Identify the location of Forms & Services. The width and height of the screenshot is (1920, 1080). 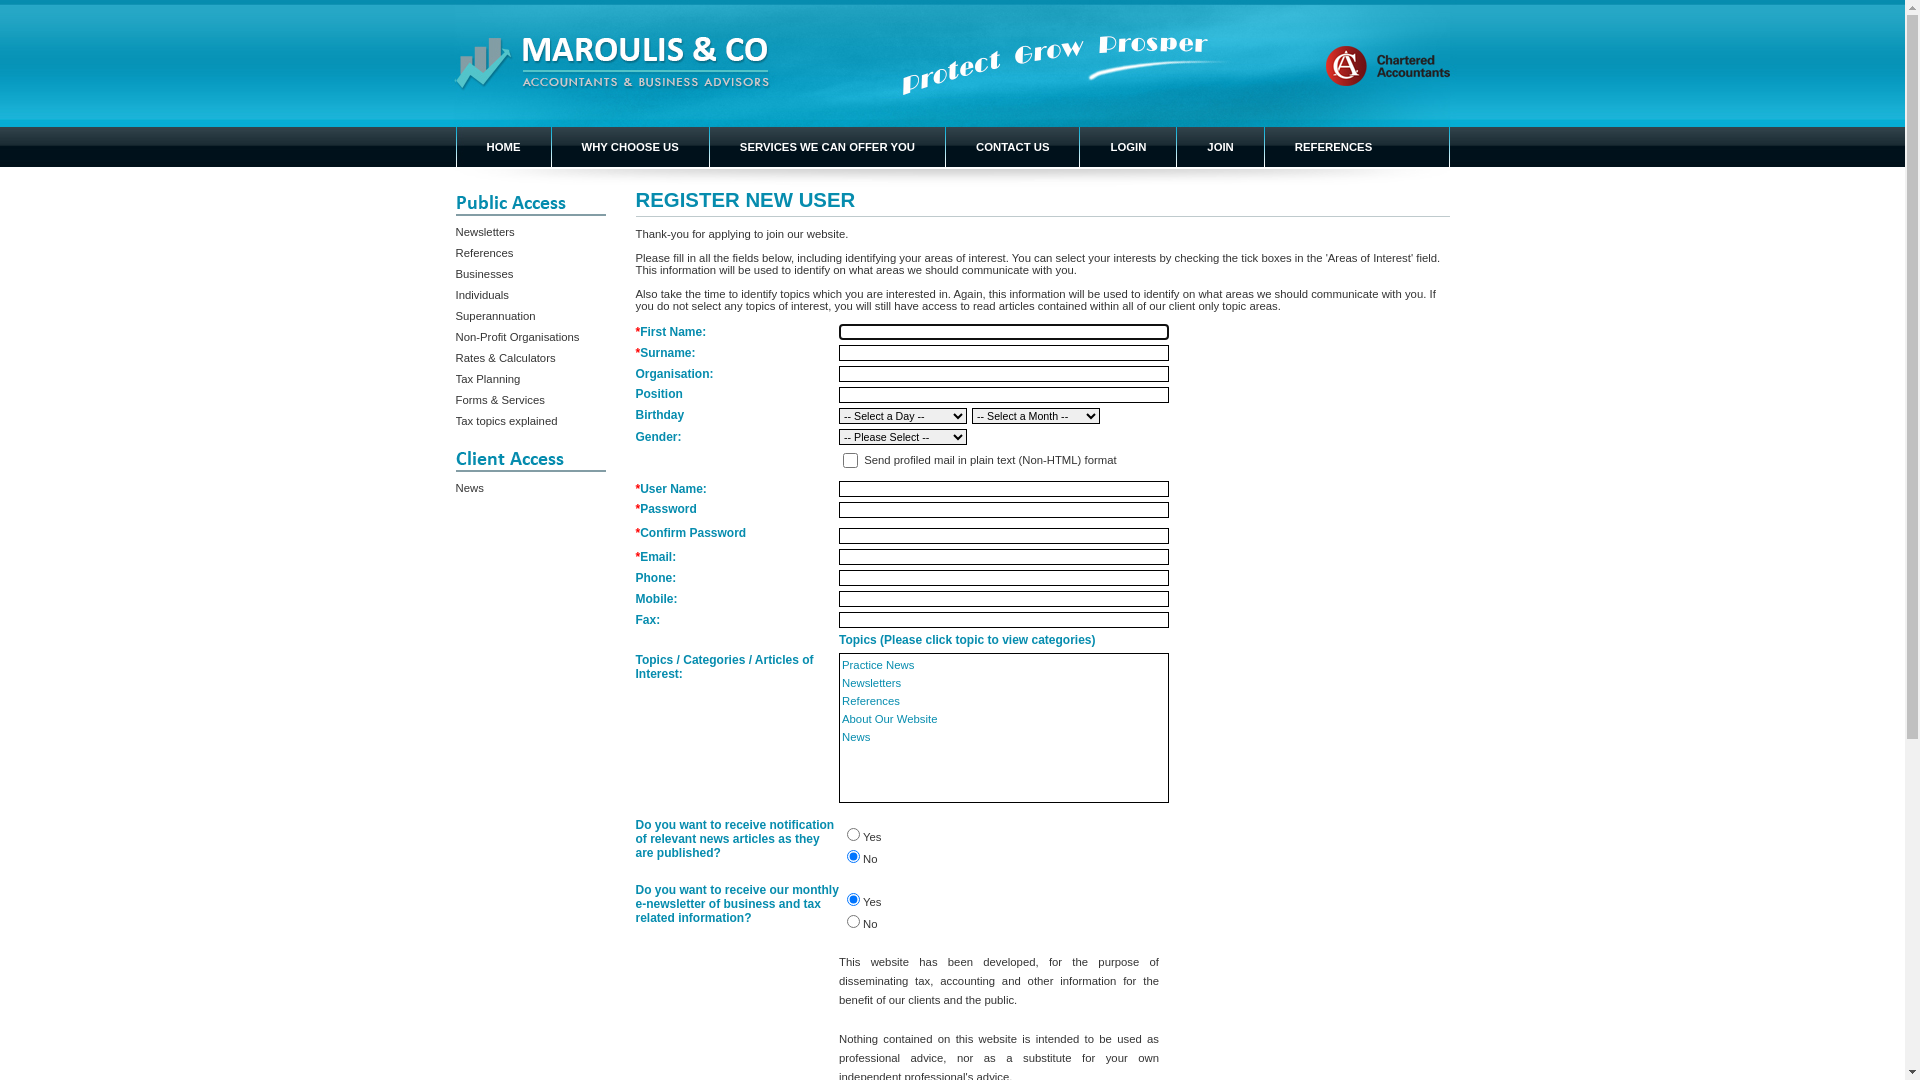
(500, 400).